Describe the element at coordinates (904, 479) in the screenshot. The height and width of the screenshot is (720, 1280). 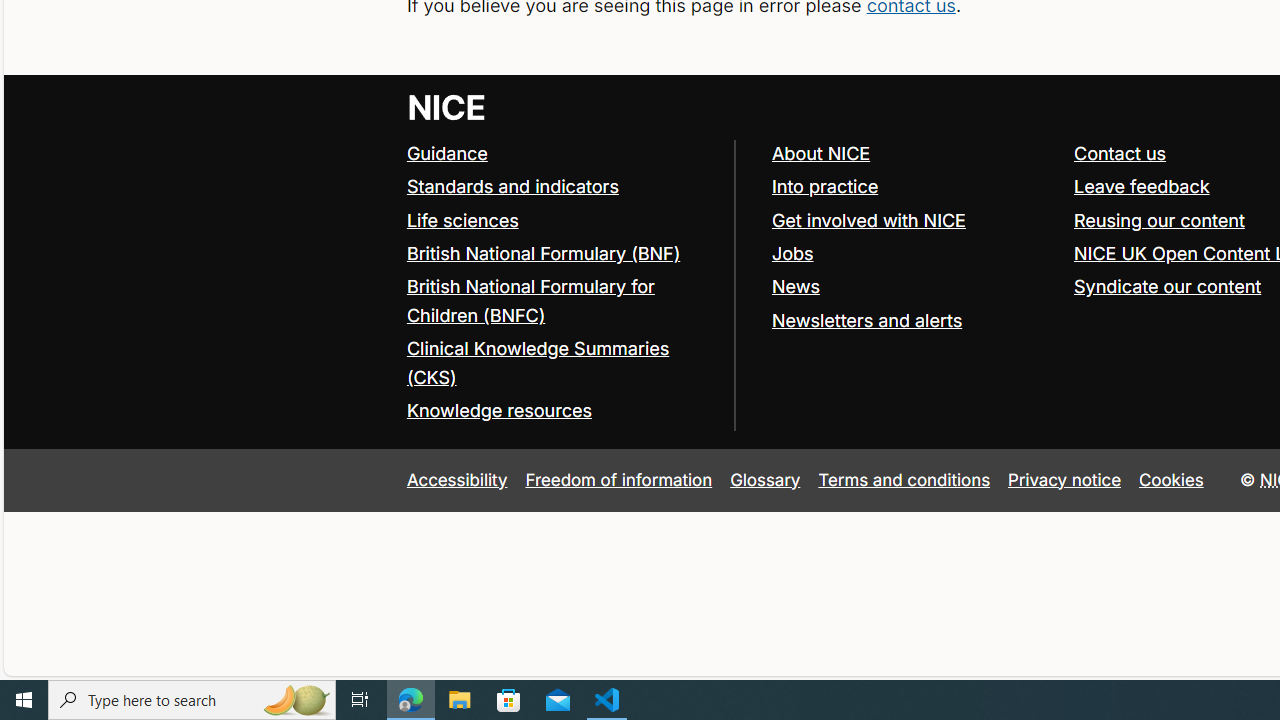
I see `Terms and conditions` at that location.